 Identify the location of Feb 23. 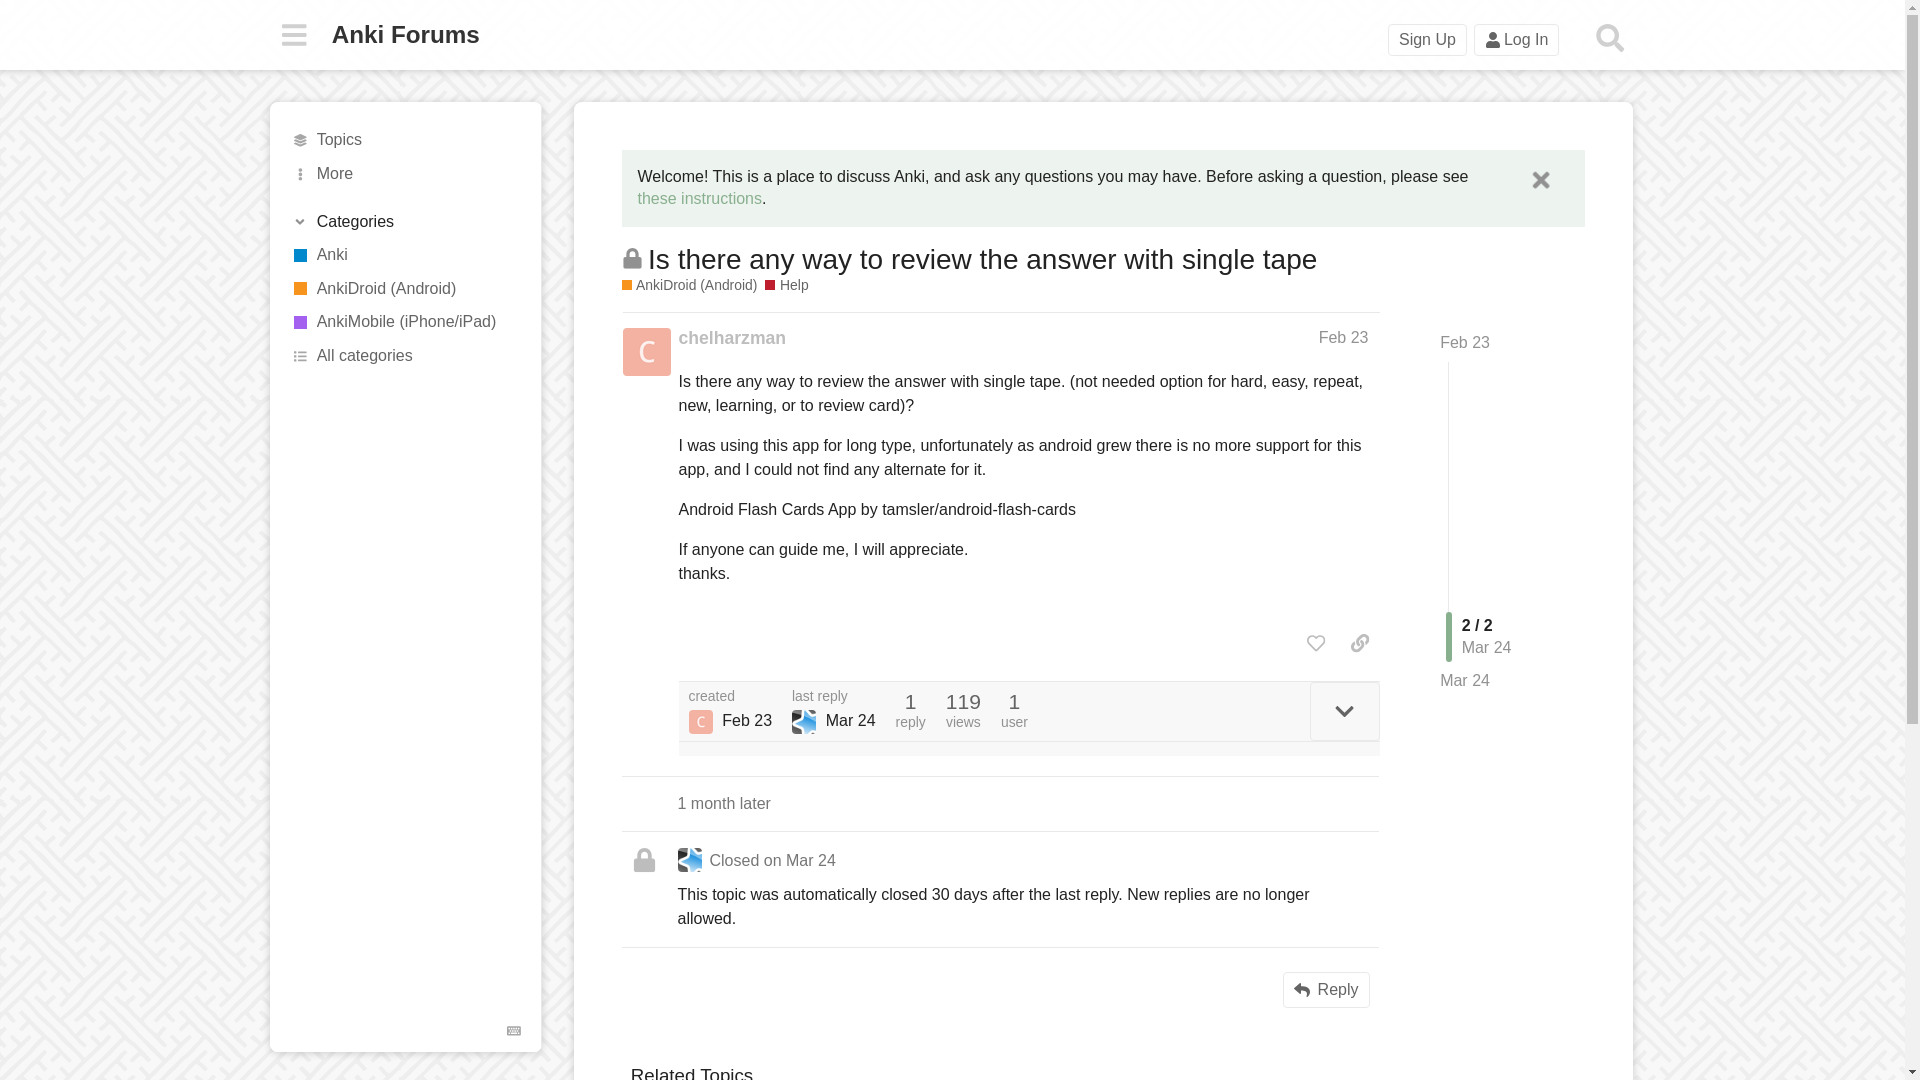
(1464, 342).